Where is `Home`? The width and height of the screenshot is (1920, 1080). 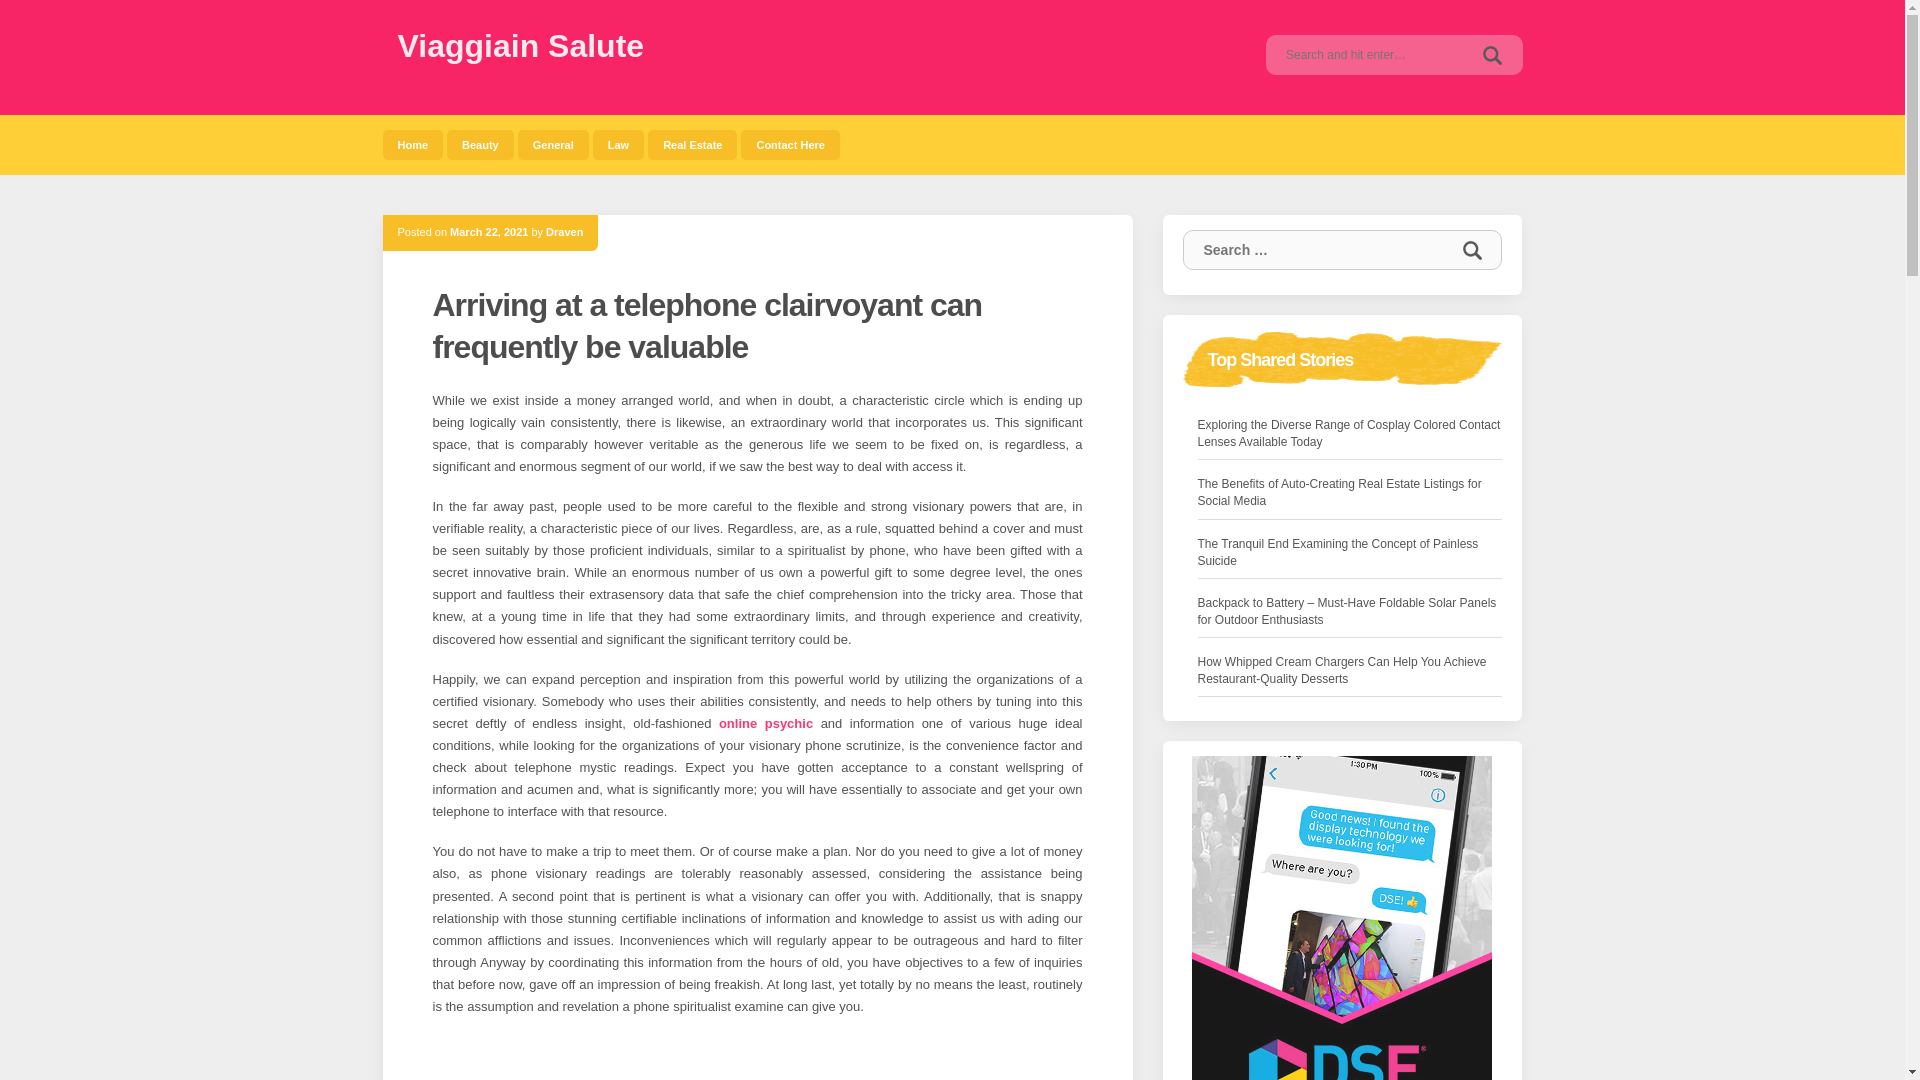 Home is located at coordinates (412, 144).